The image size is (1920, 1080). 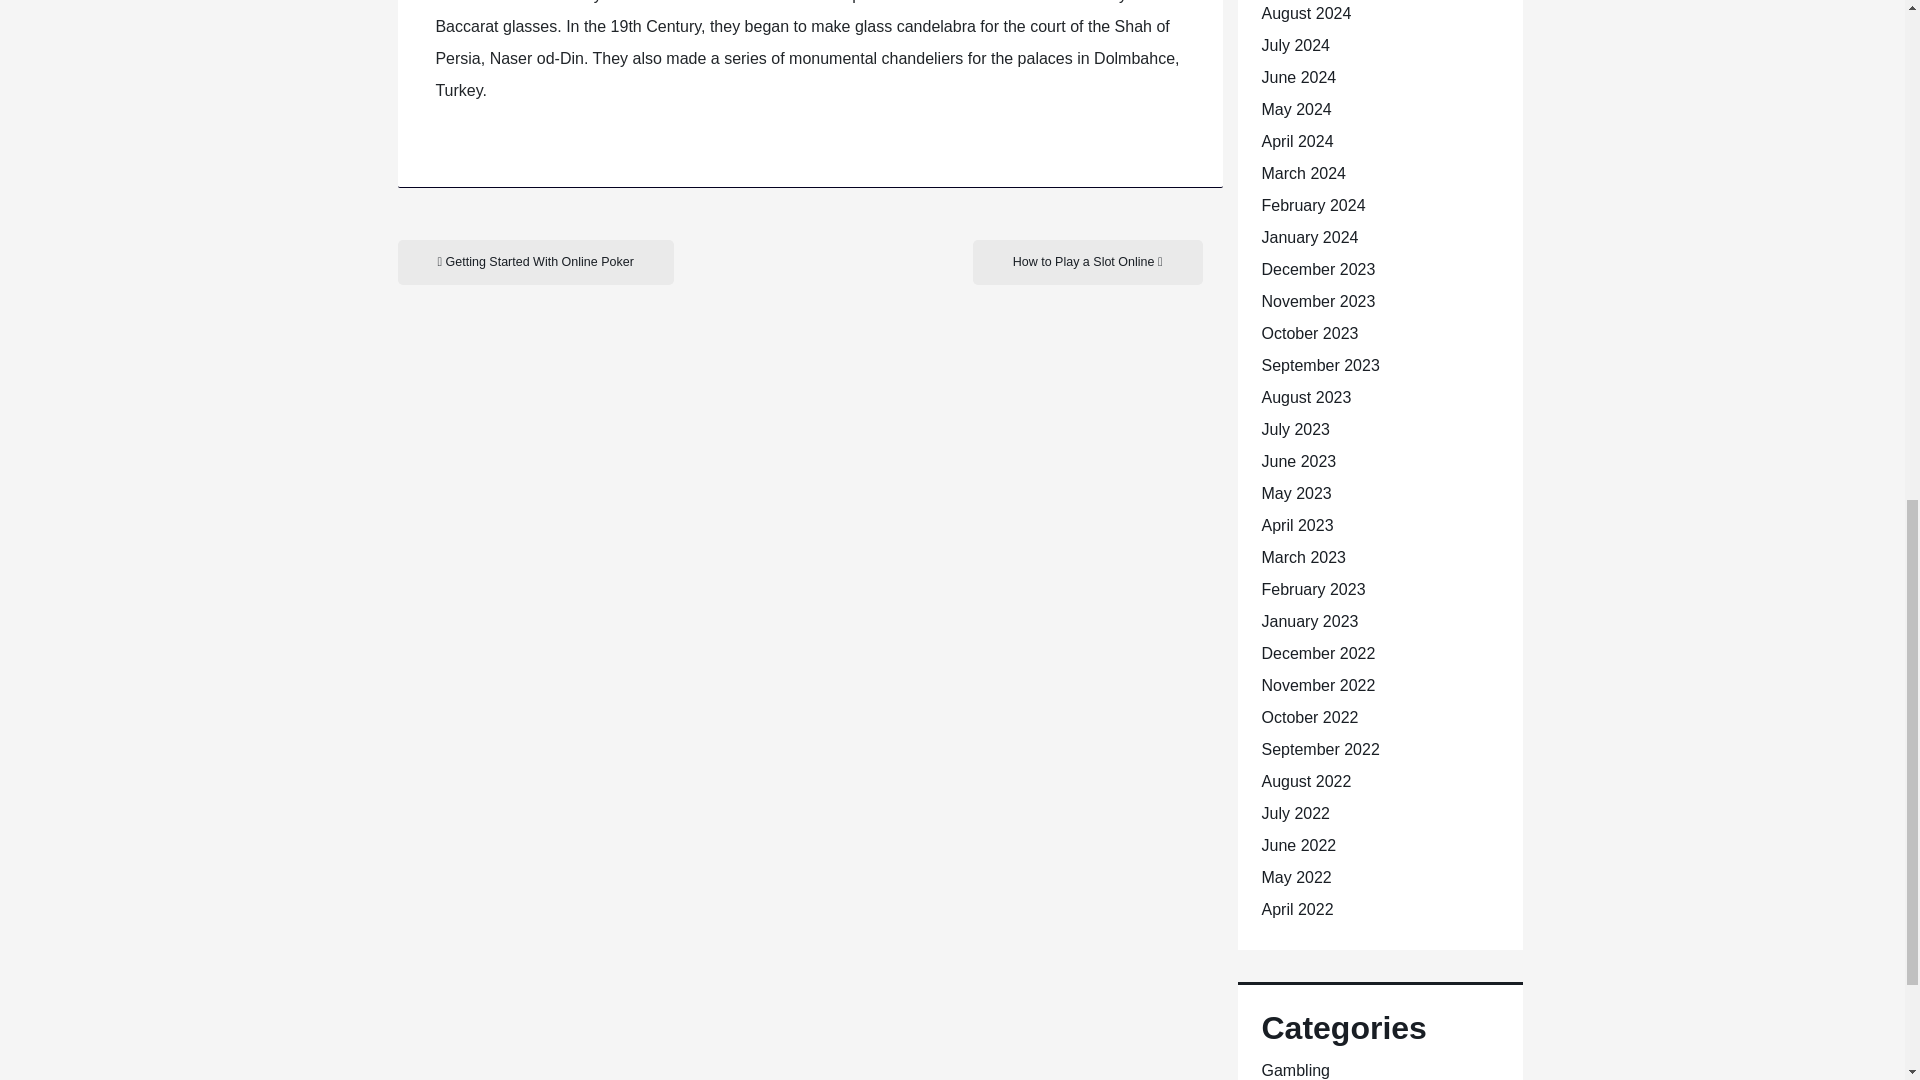 I want to click on November 2023, so click(x=1318, y=300).